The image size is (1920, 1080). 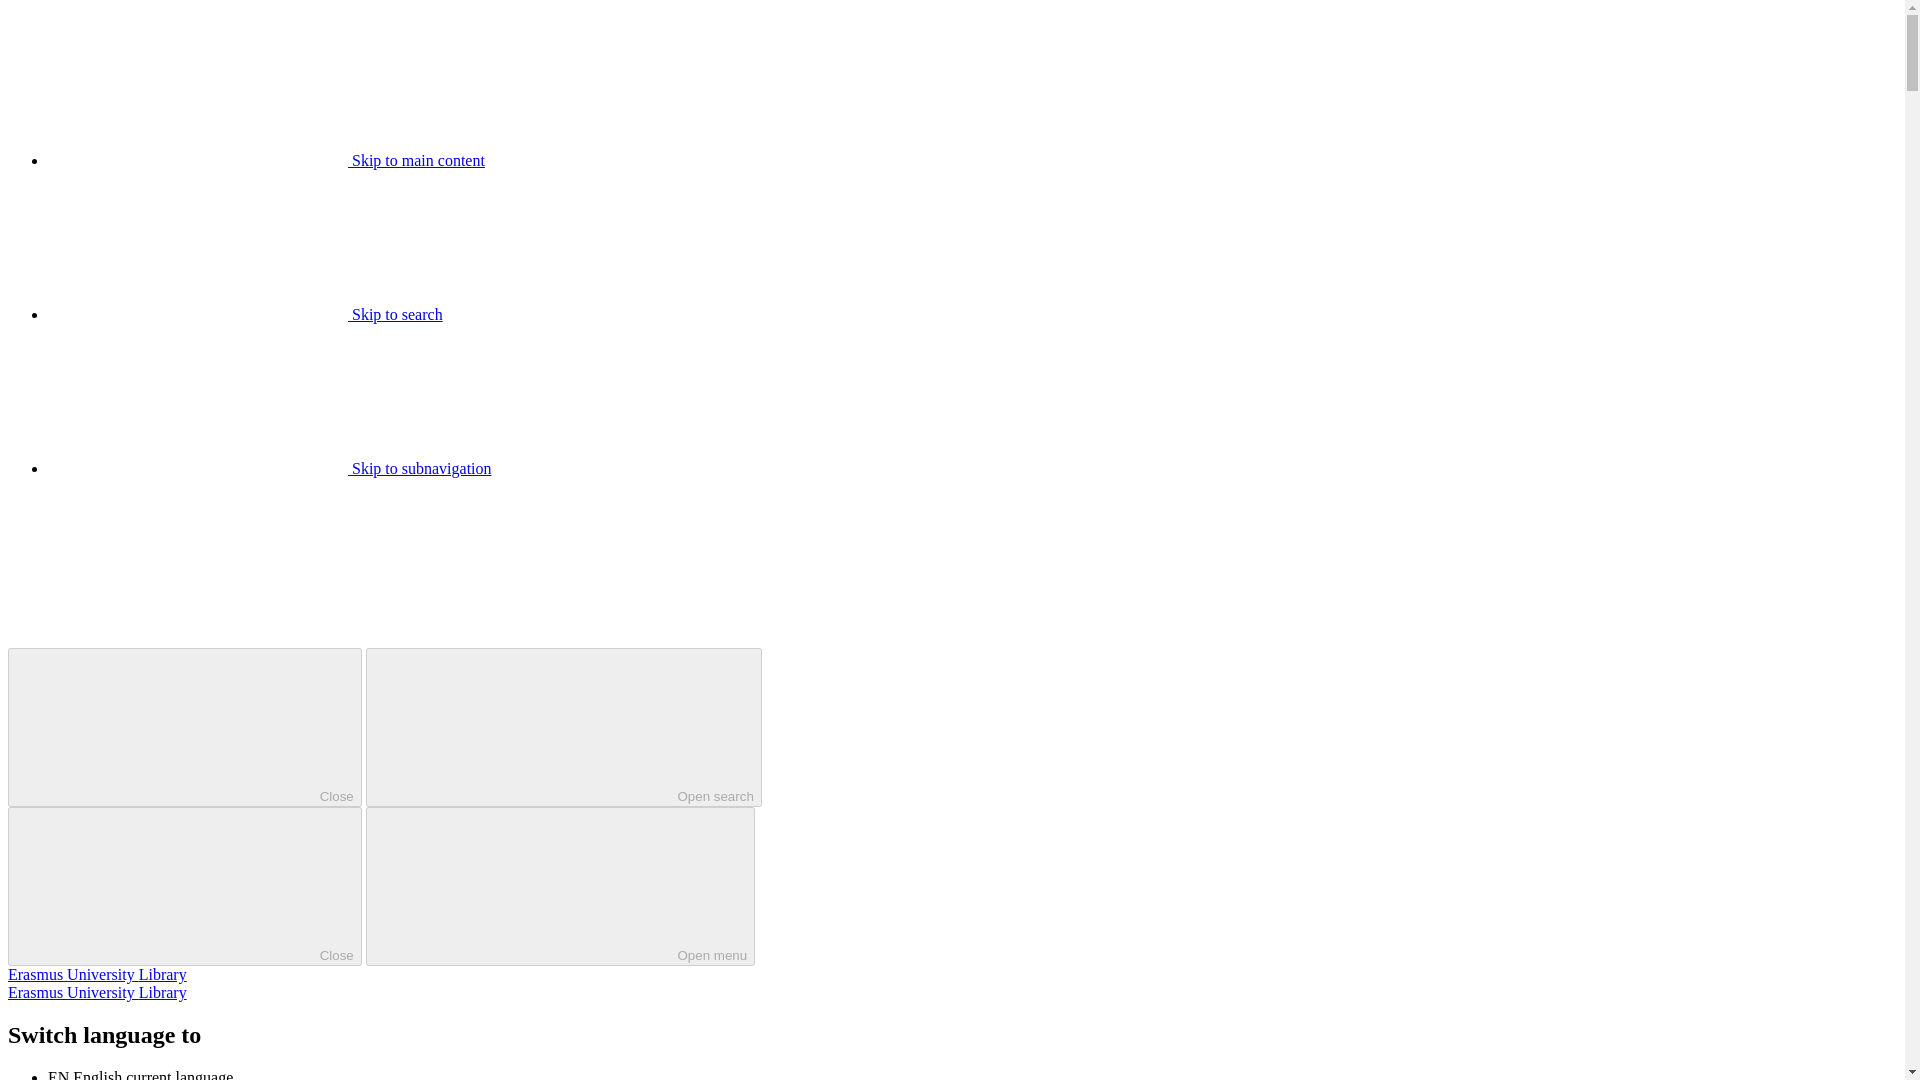 I want to click on Close, so click(x=184, y=727).